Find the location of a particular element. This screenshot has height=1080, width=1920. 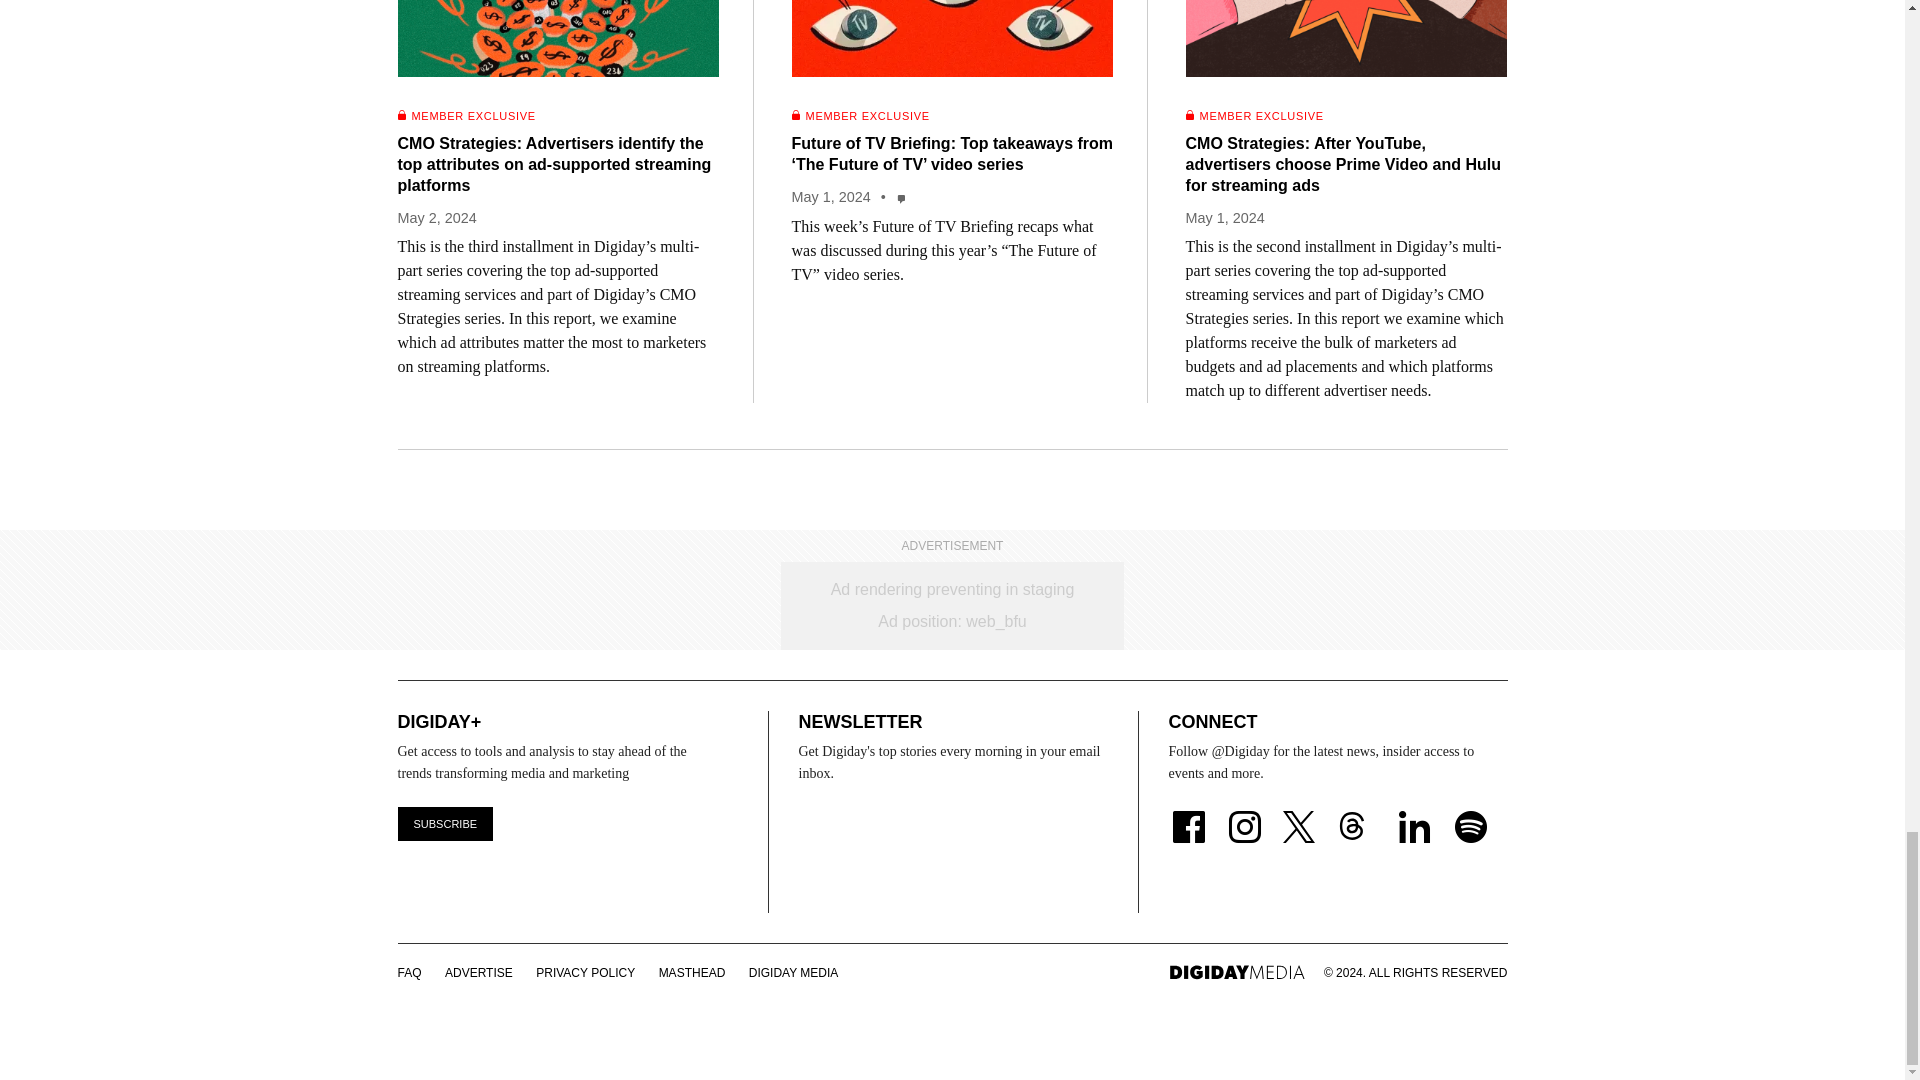

Join the conversation is located at coordinates (902, 198).